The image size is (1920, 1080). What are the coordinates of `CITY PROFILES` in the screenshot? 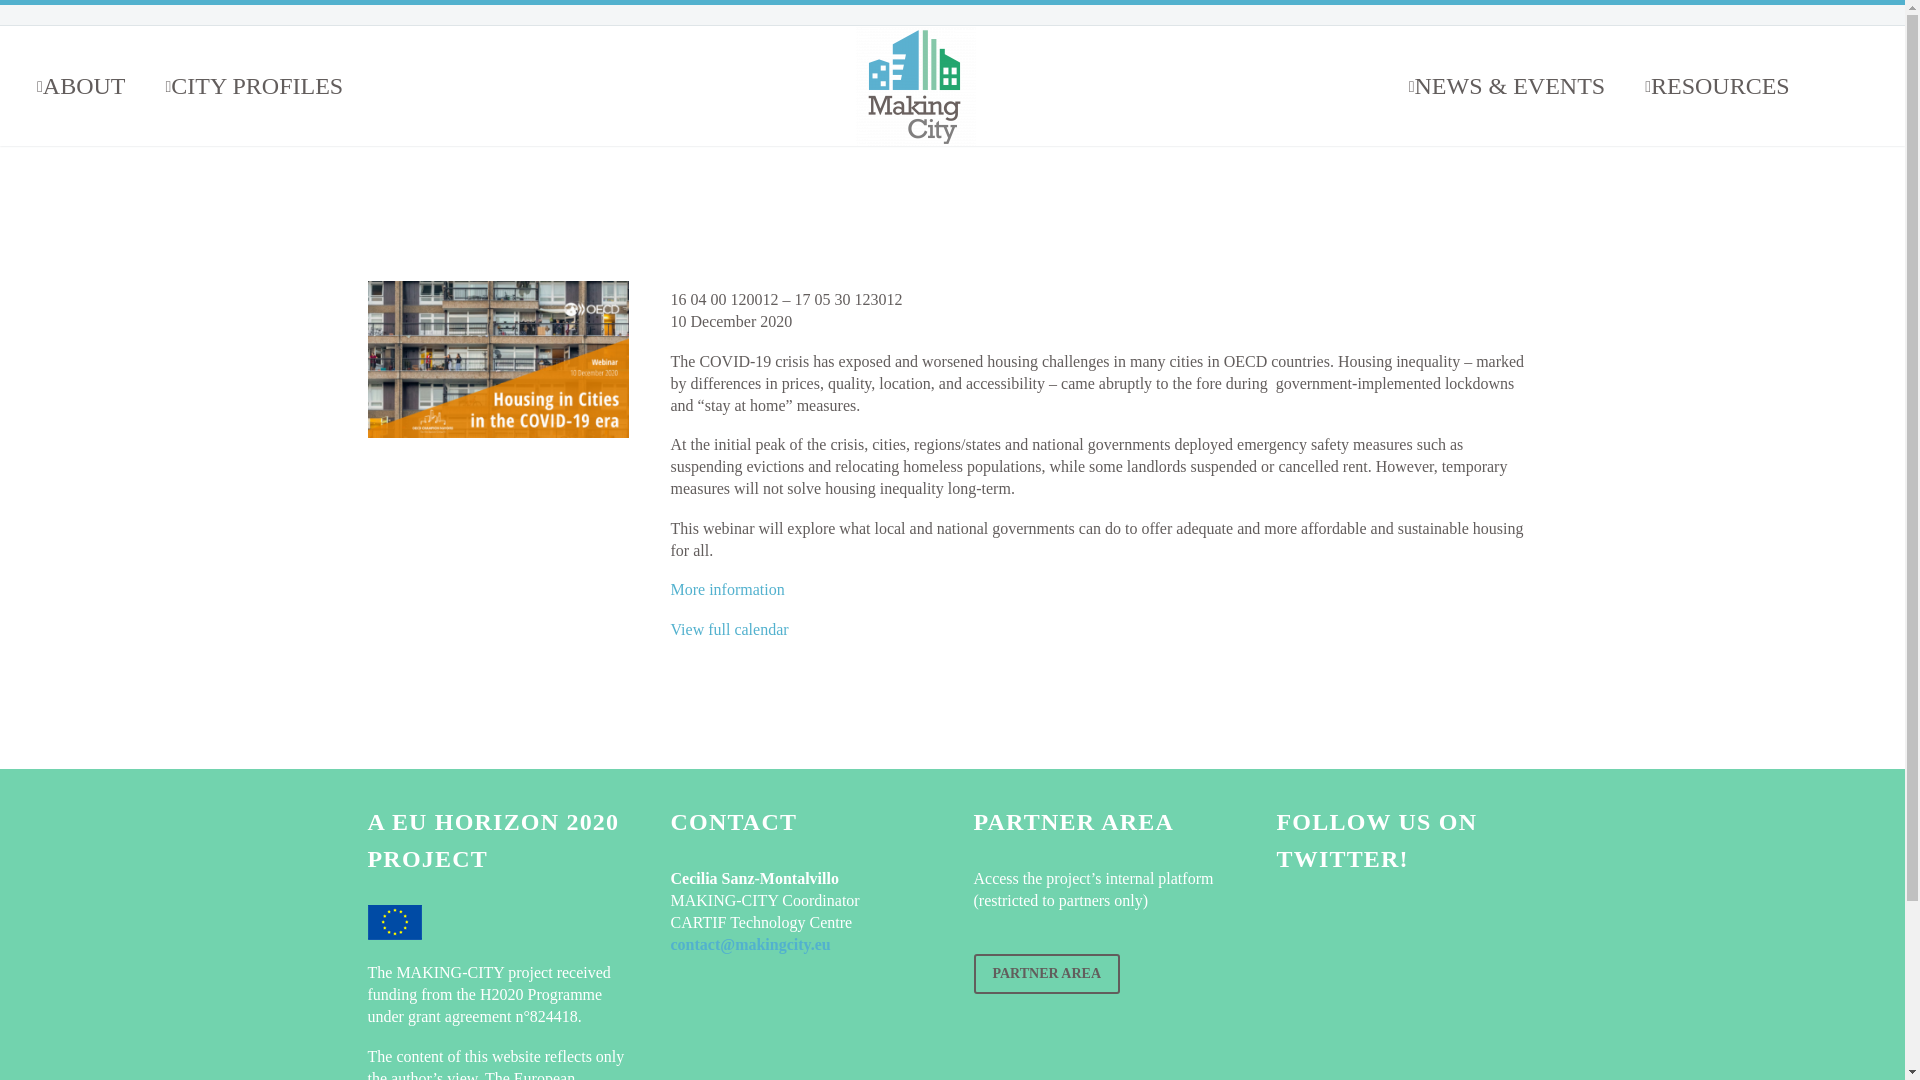 It's located at (254, 84).